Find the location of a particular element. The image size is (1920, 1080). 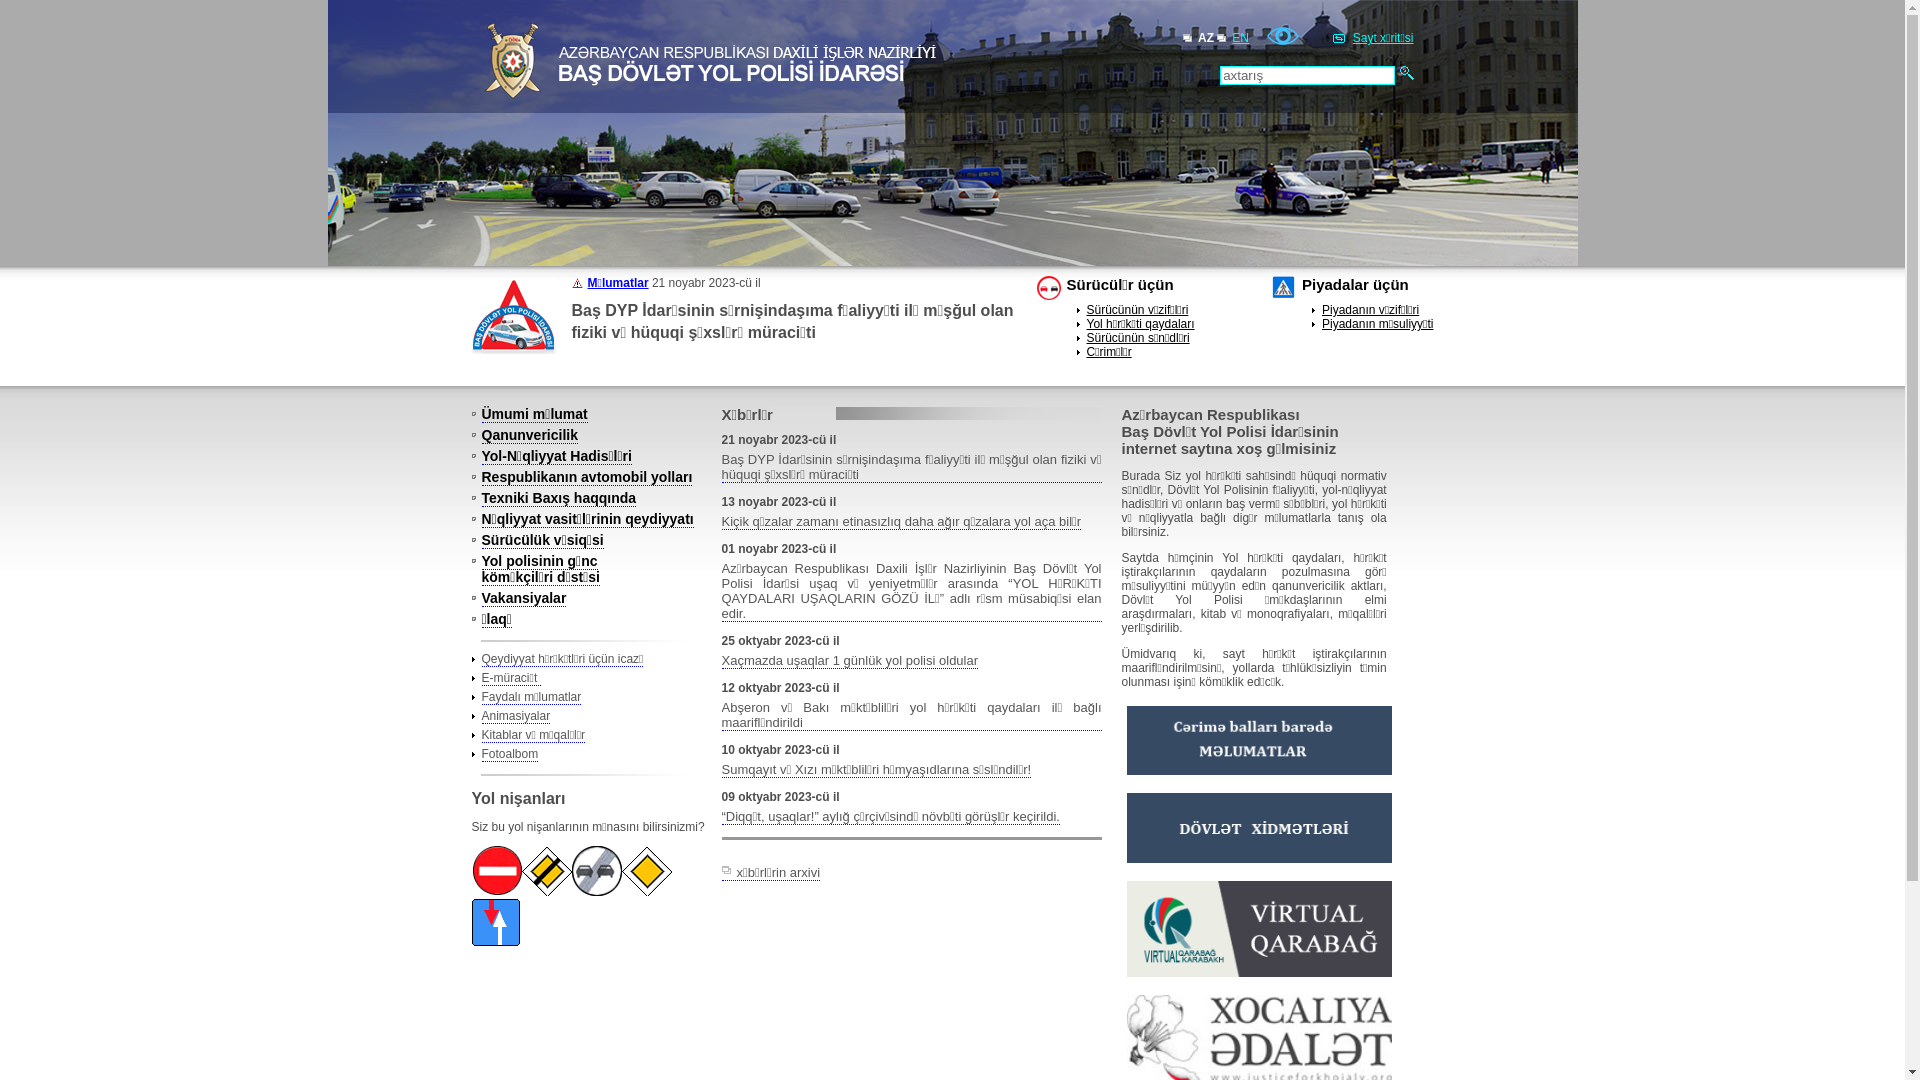

EN is located at coordinates (1240, 38).